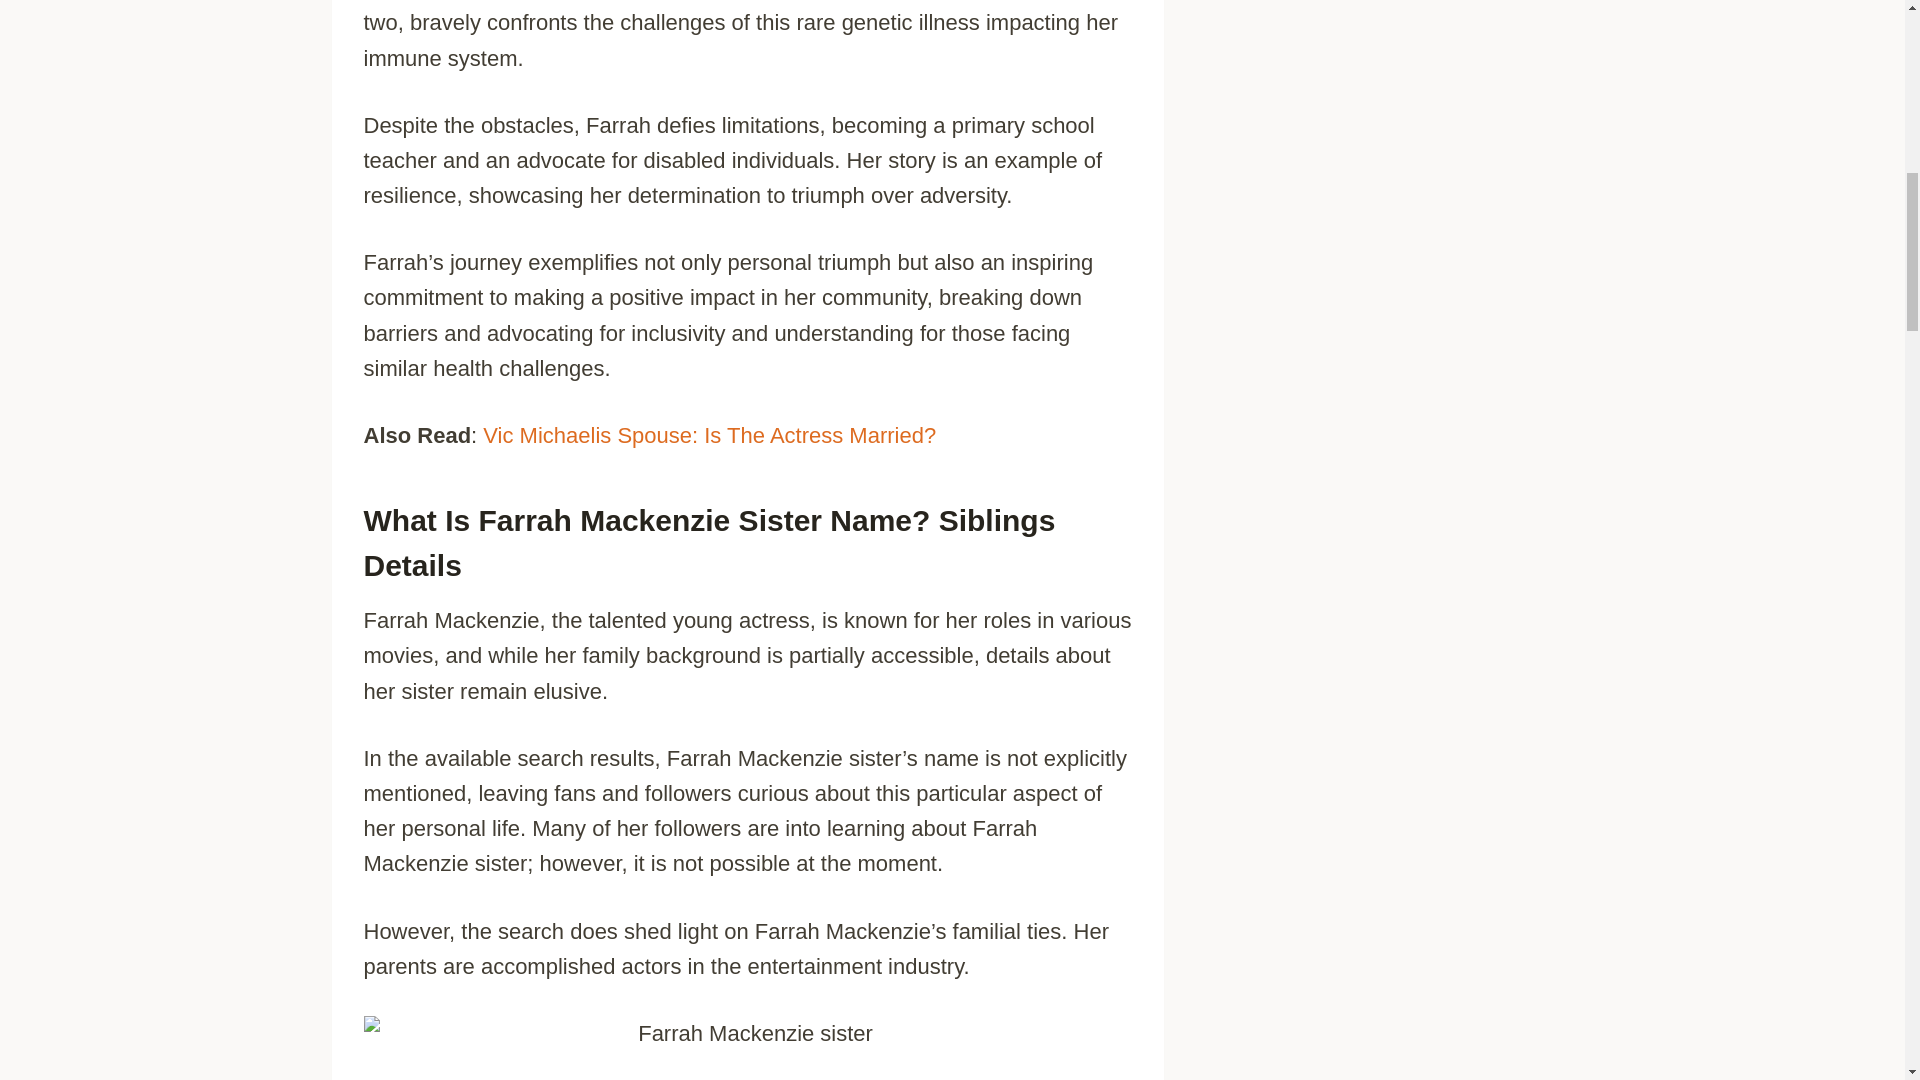 This screenshot has height=1080, width=1920. What do you see at coordinates (710, 436) in the screenshot?
I see `Vic Michaelis Spouse: Is The Actress Married?` at bounding box center [710, 436].